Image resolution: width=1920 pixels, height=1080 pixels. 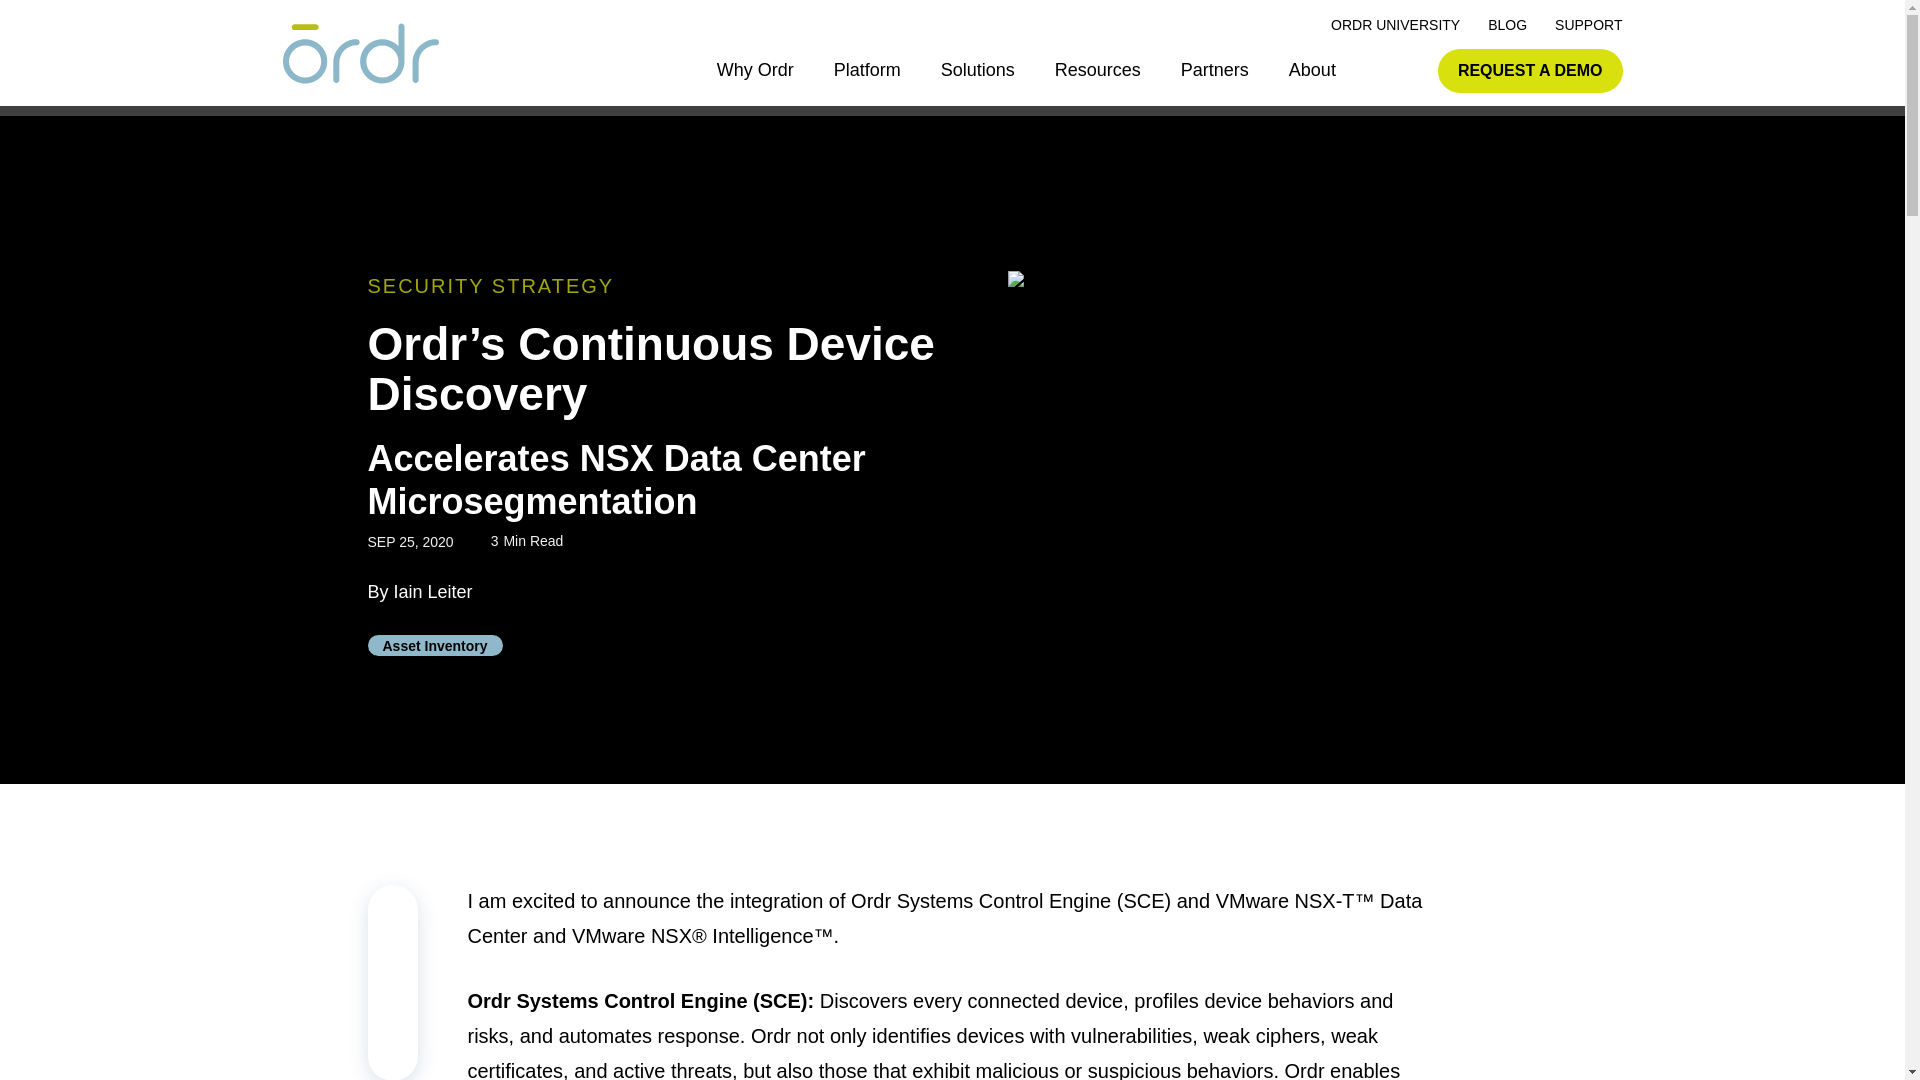 What do you see at coordinates (1588, 25) in the screenshot?
I see `SUPPORT` at bounding box center [1588, 25].